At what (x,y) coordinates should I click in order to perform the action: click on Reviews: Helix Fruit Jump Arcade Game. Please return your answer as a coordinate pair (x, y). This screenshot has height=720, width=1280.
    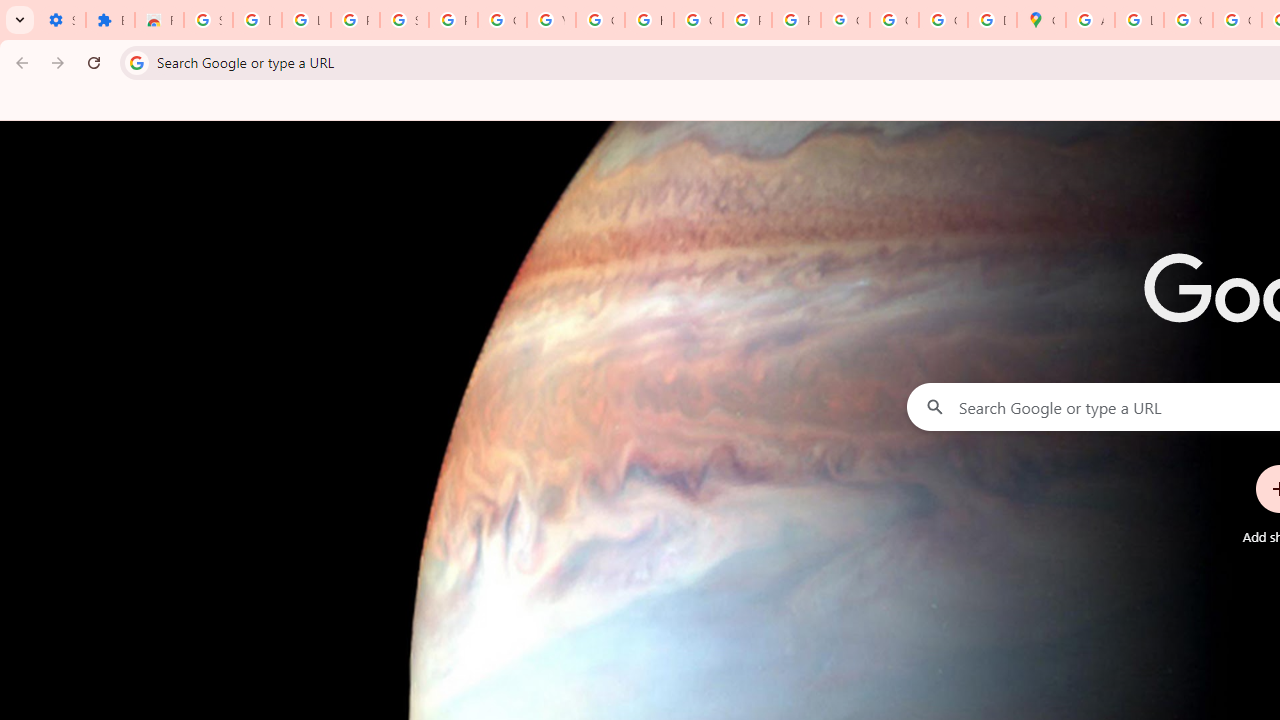
    Looking at the image, I should click on (159, 20).